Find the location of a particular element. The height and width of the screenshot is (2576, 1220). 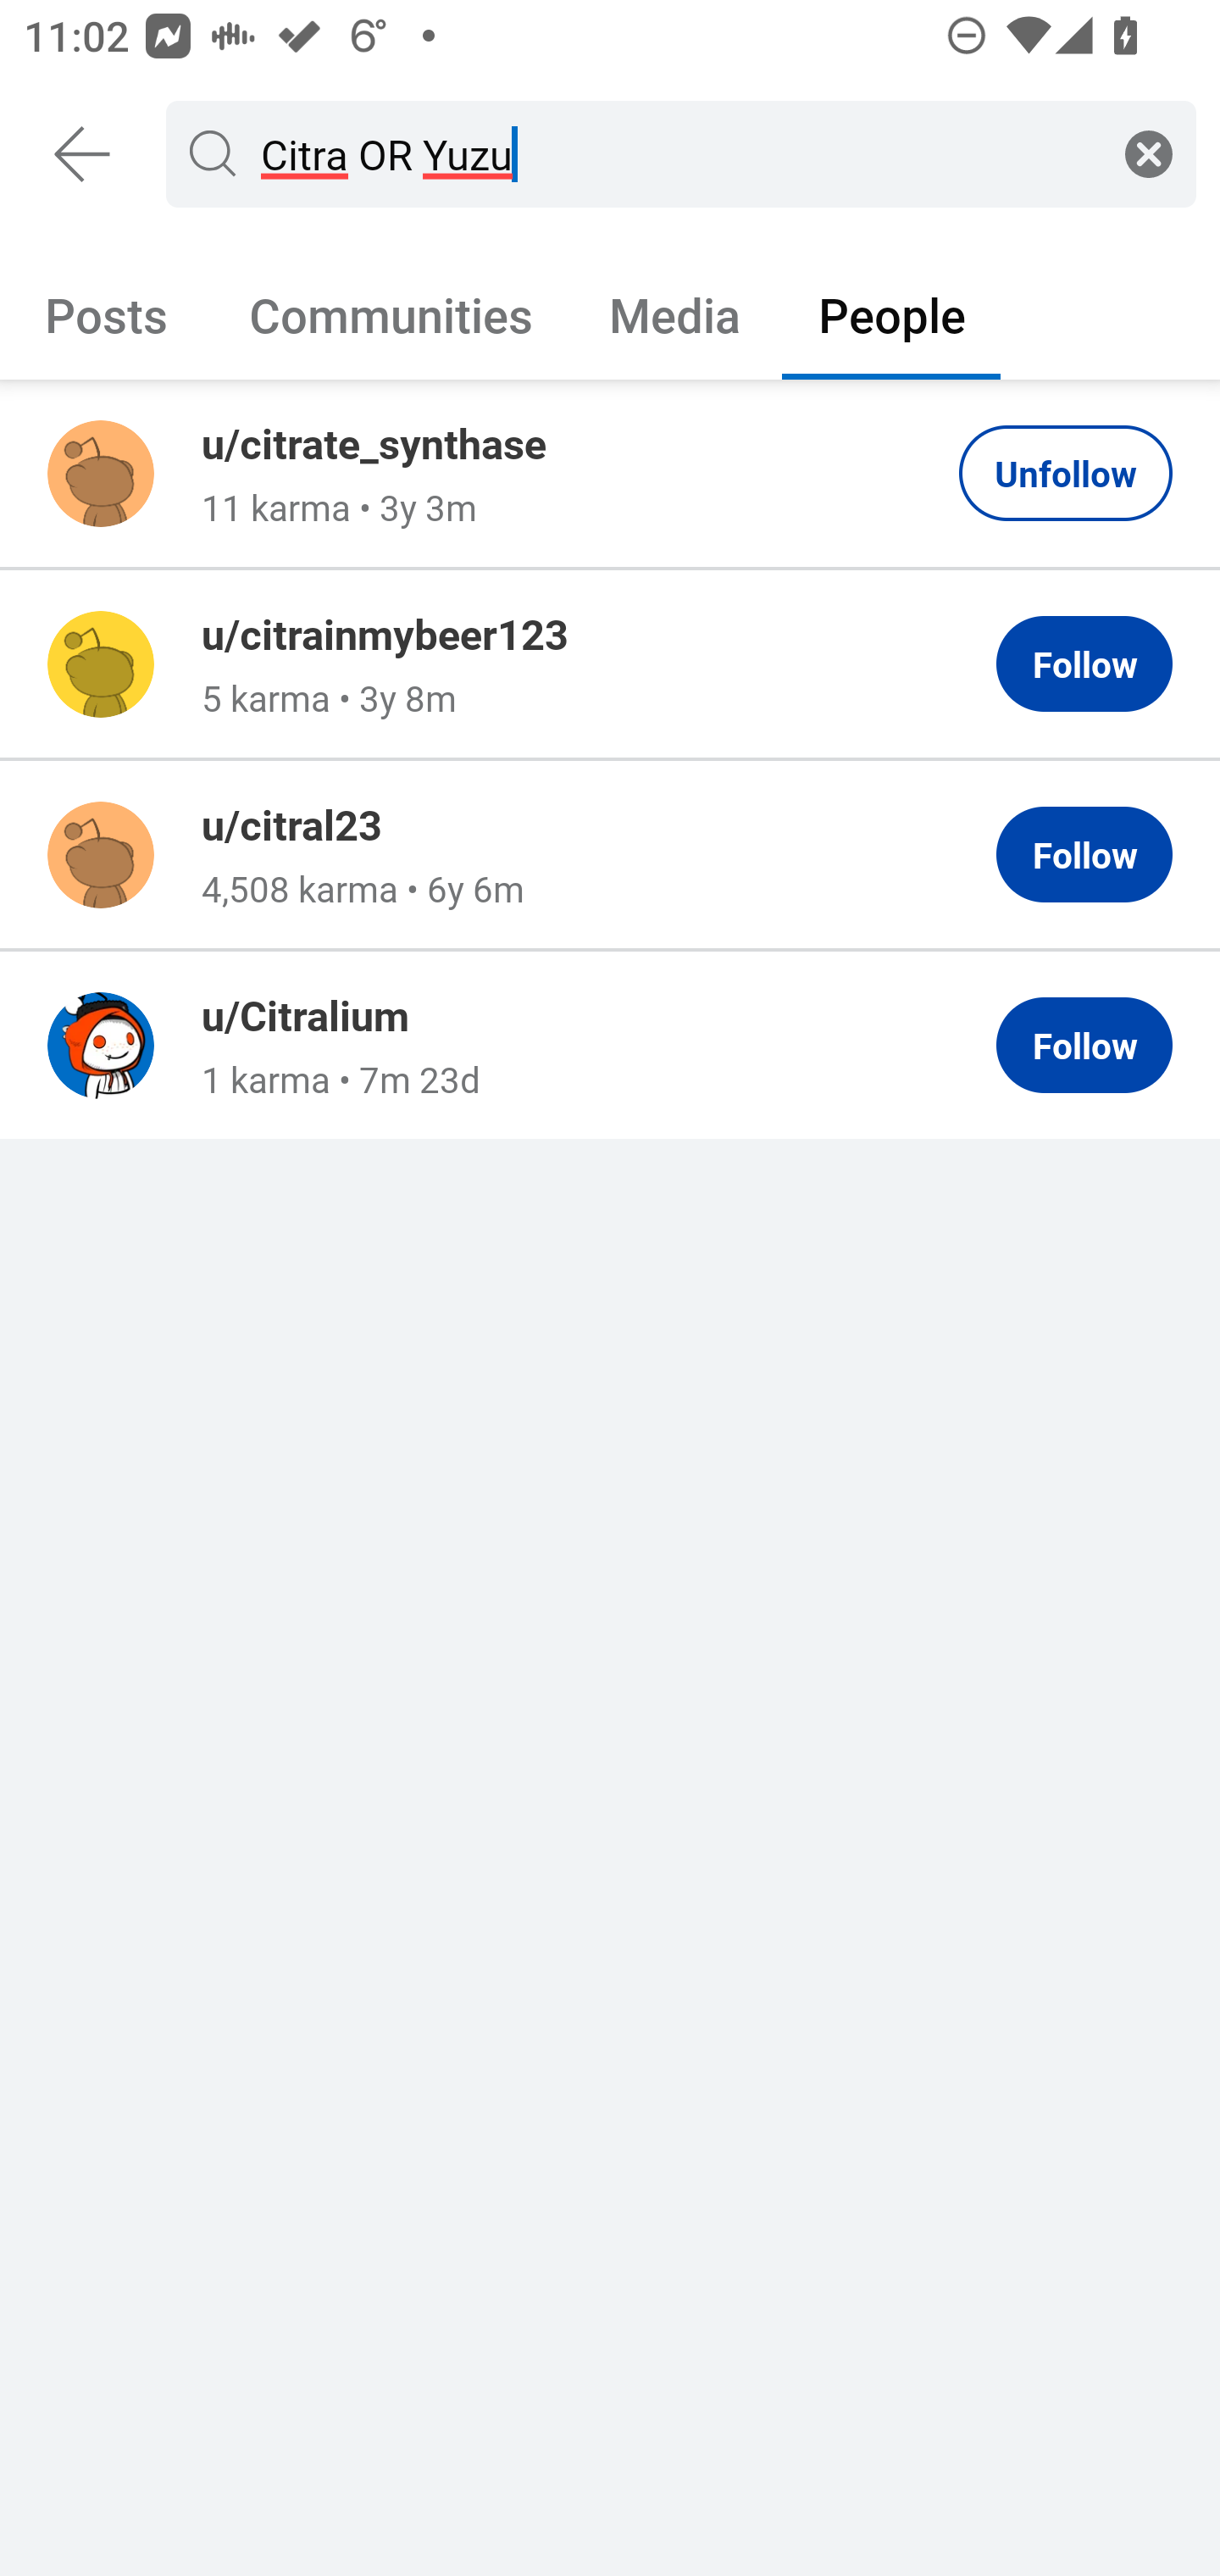

Media is located at coordinates (675, 314).